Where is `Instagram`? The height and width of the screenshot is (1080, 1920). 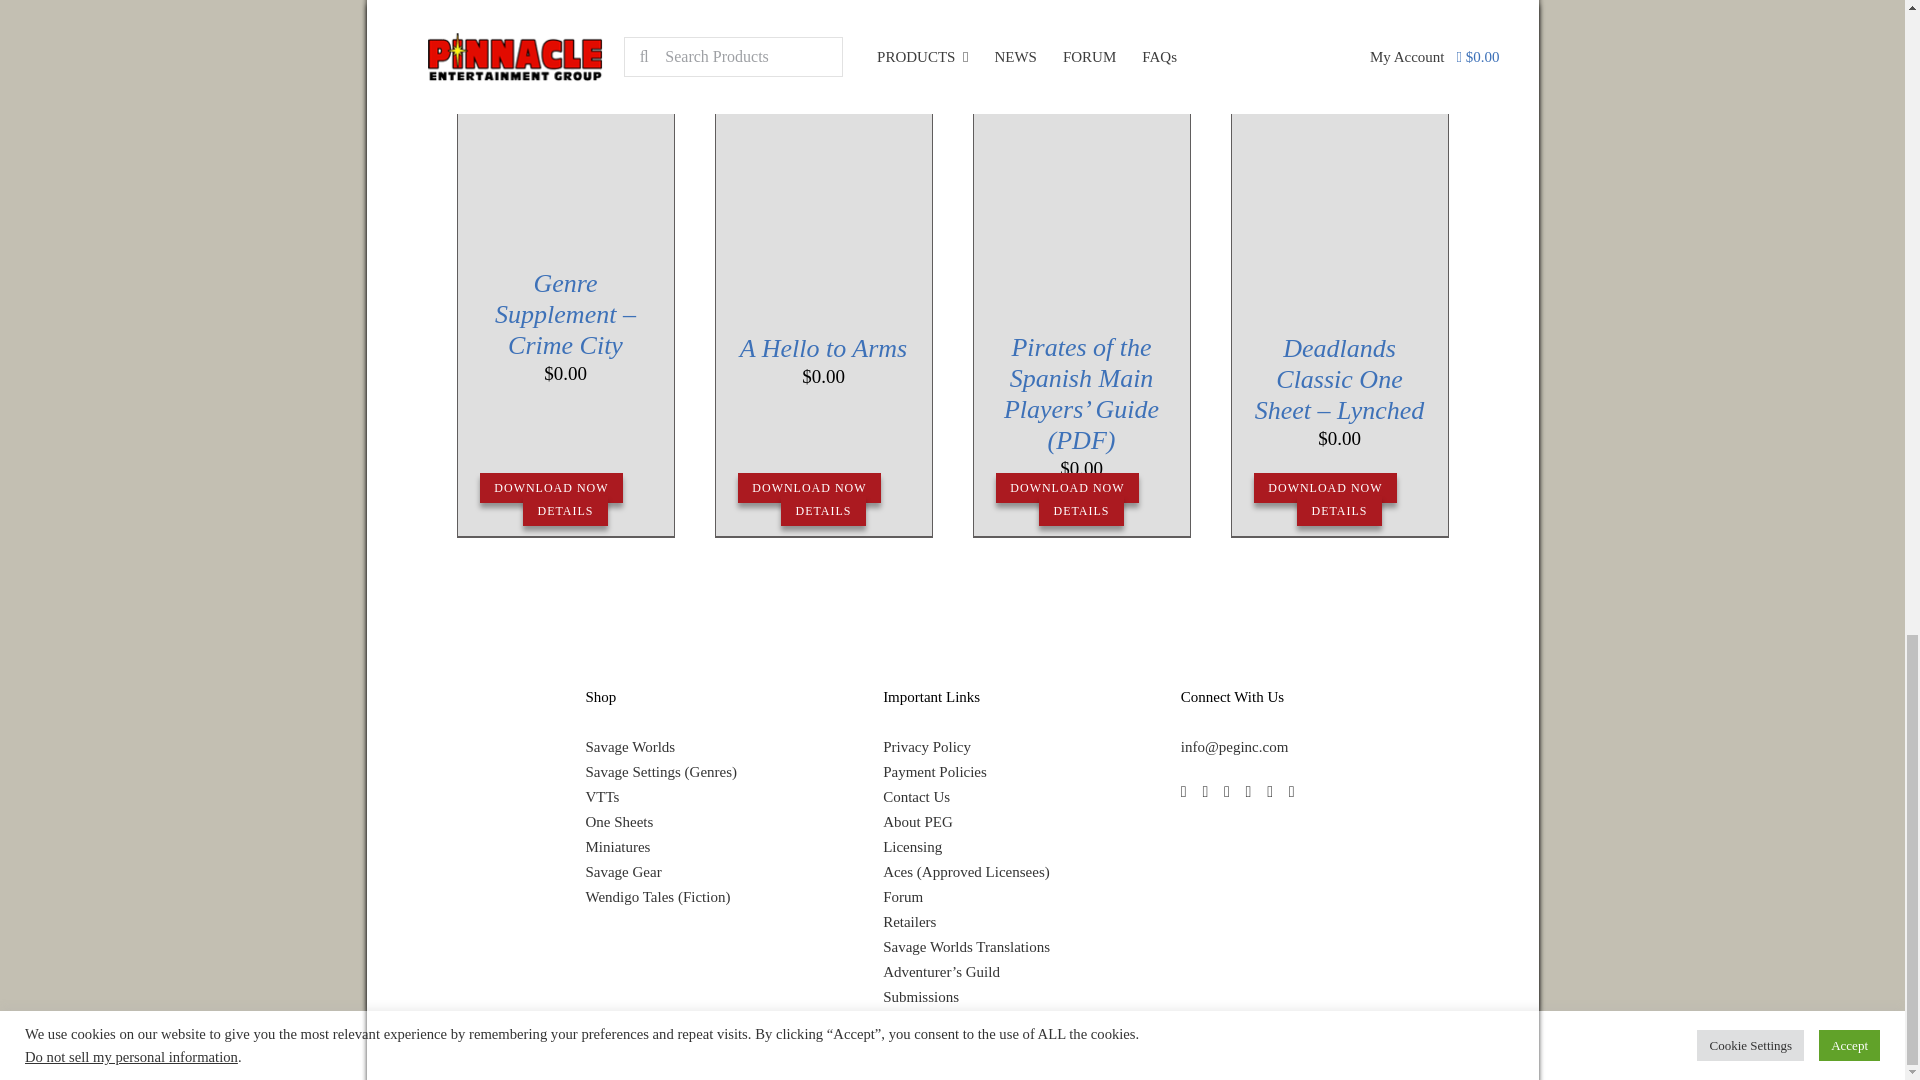 Instagram is located at coordinates (1227, 792).